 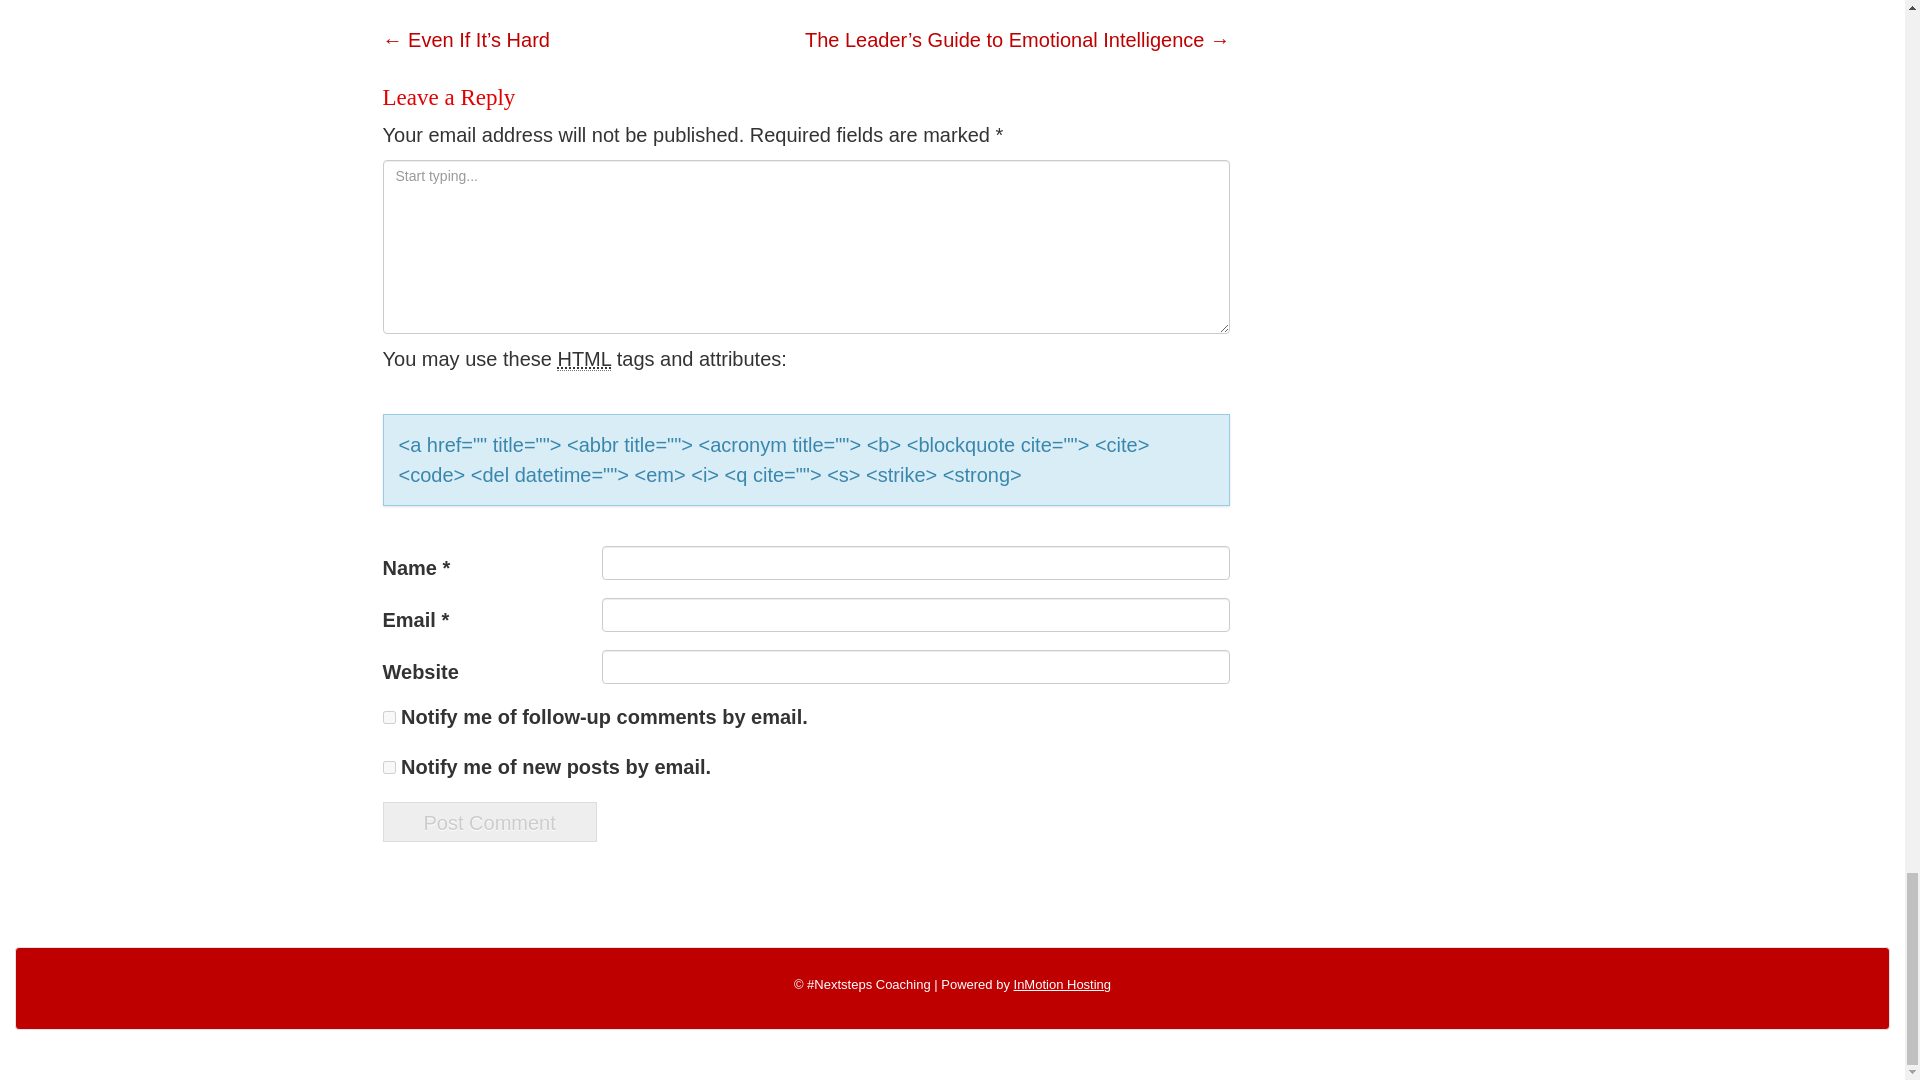 What do you see at coordinates (1062, 984) in the screenshot?
I see `InMotion Hosting` at bounding box center [1062, 984].